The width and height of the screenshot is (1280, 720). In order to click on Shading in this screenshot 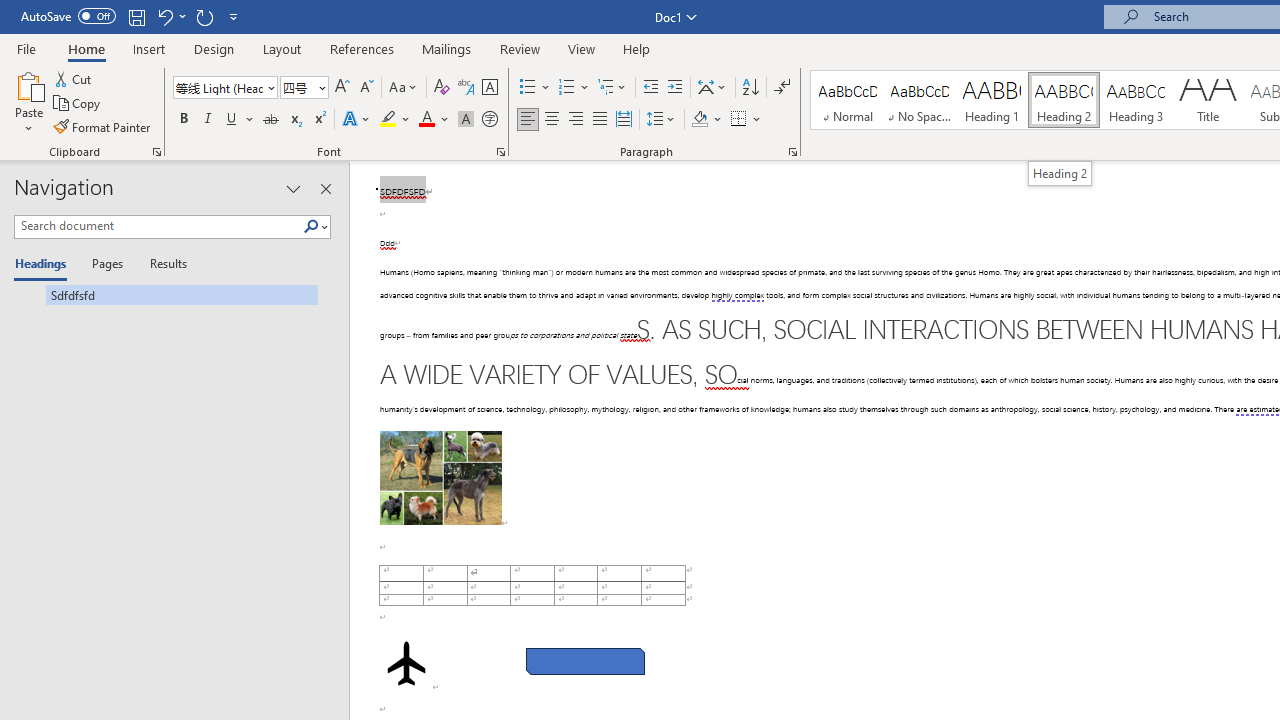, I will do `click(706, 120)`.